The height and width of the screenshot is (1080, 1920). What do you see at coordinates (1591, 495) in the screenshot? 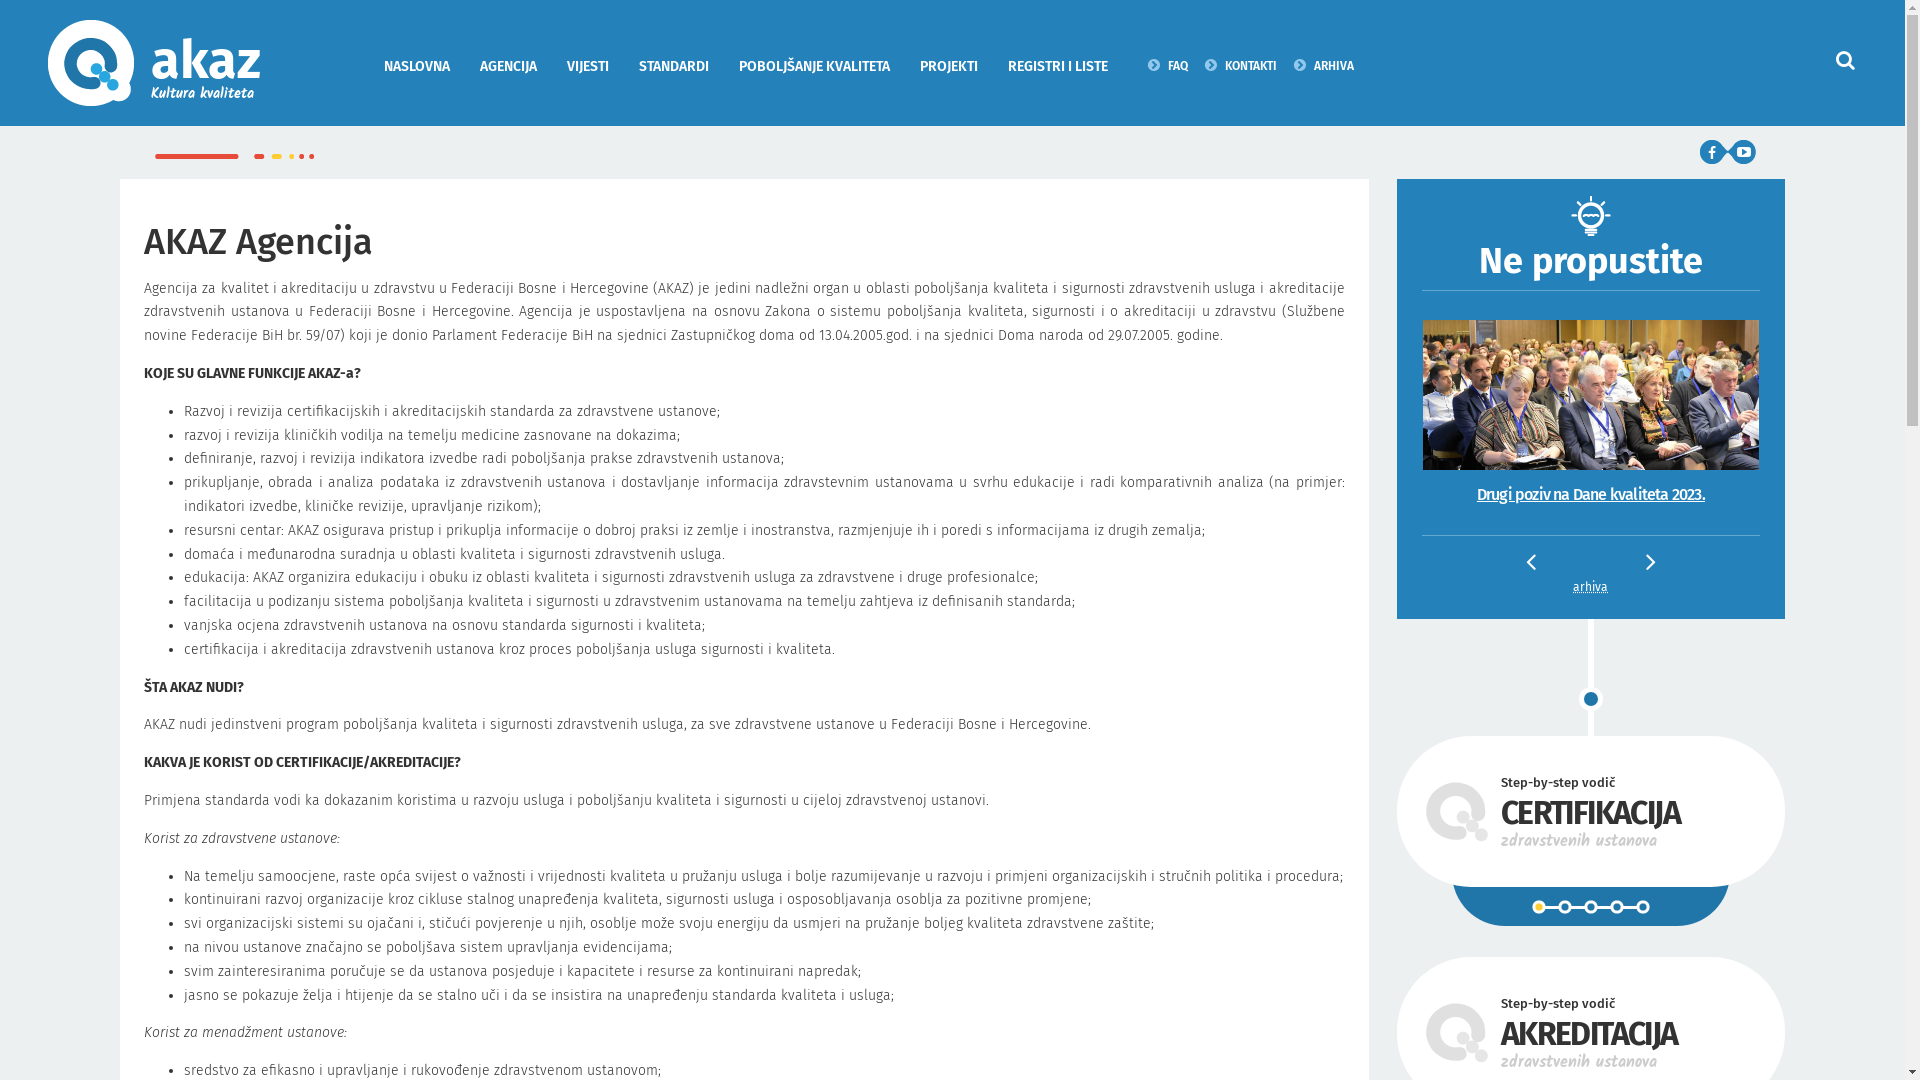
I see `Drugi poziv na Dane kvaliteta 2023.` at bounding box center [1591, 495].